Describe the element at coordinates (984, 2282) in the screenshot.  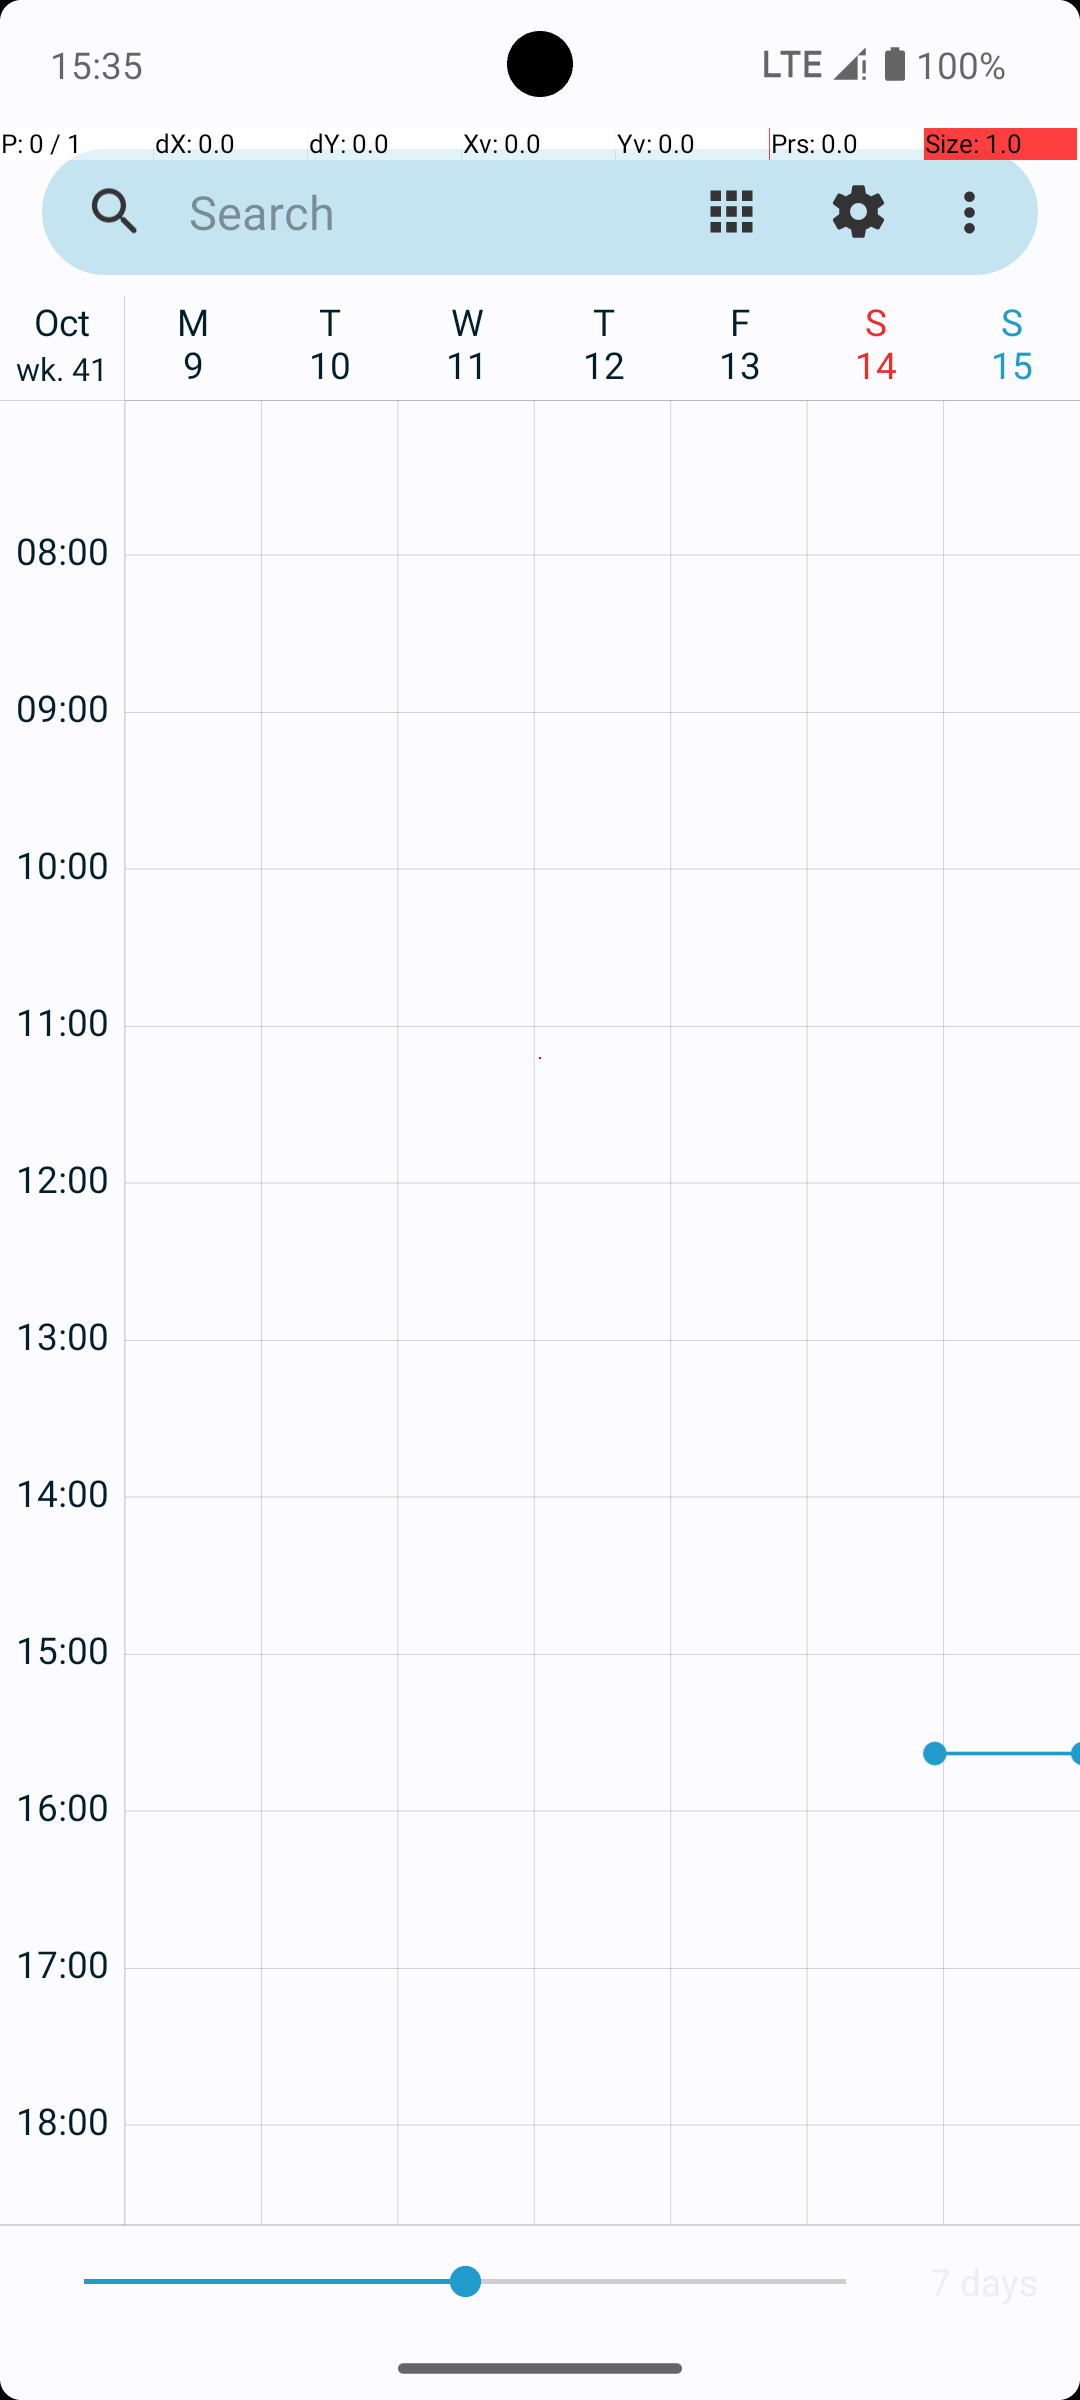
I see `7 days` at that location.